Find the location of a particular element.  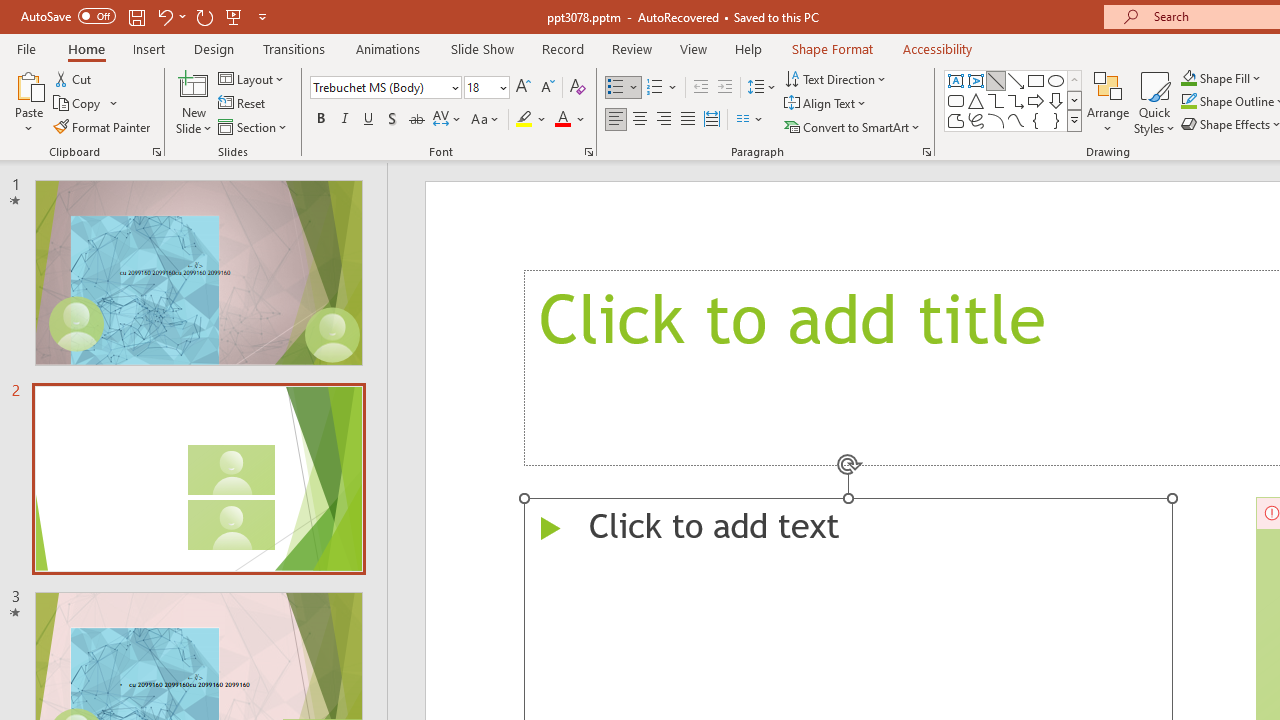

Shapes is located at coordinates (1074, 120).